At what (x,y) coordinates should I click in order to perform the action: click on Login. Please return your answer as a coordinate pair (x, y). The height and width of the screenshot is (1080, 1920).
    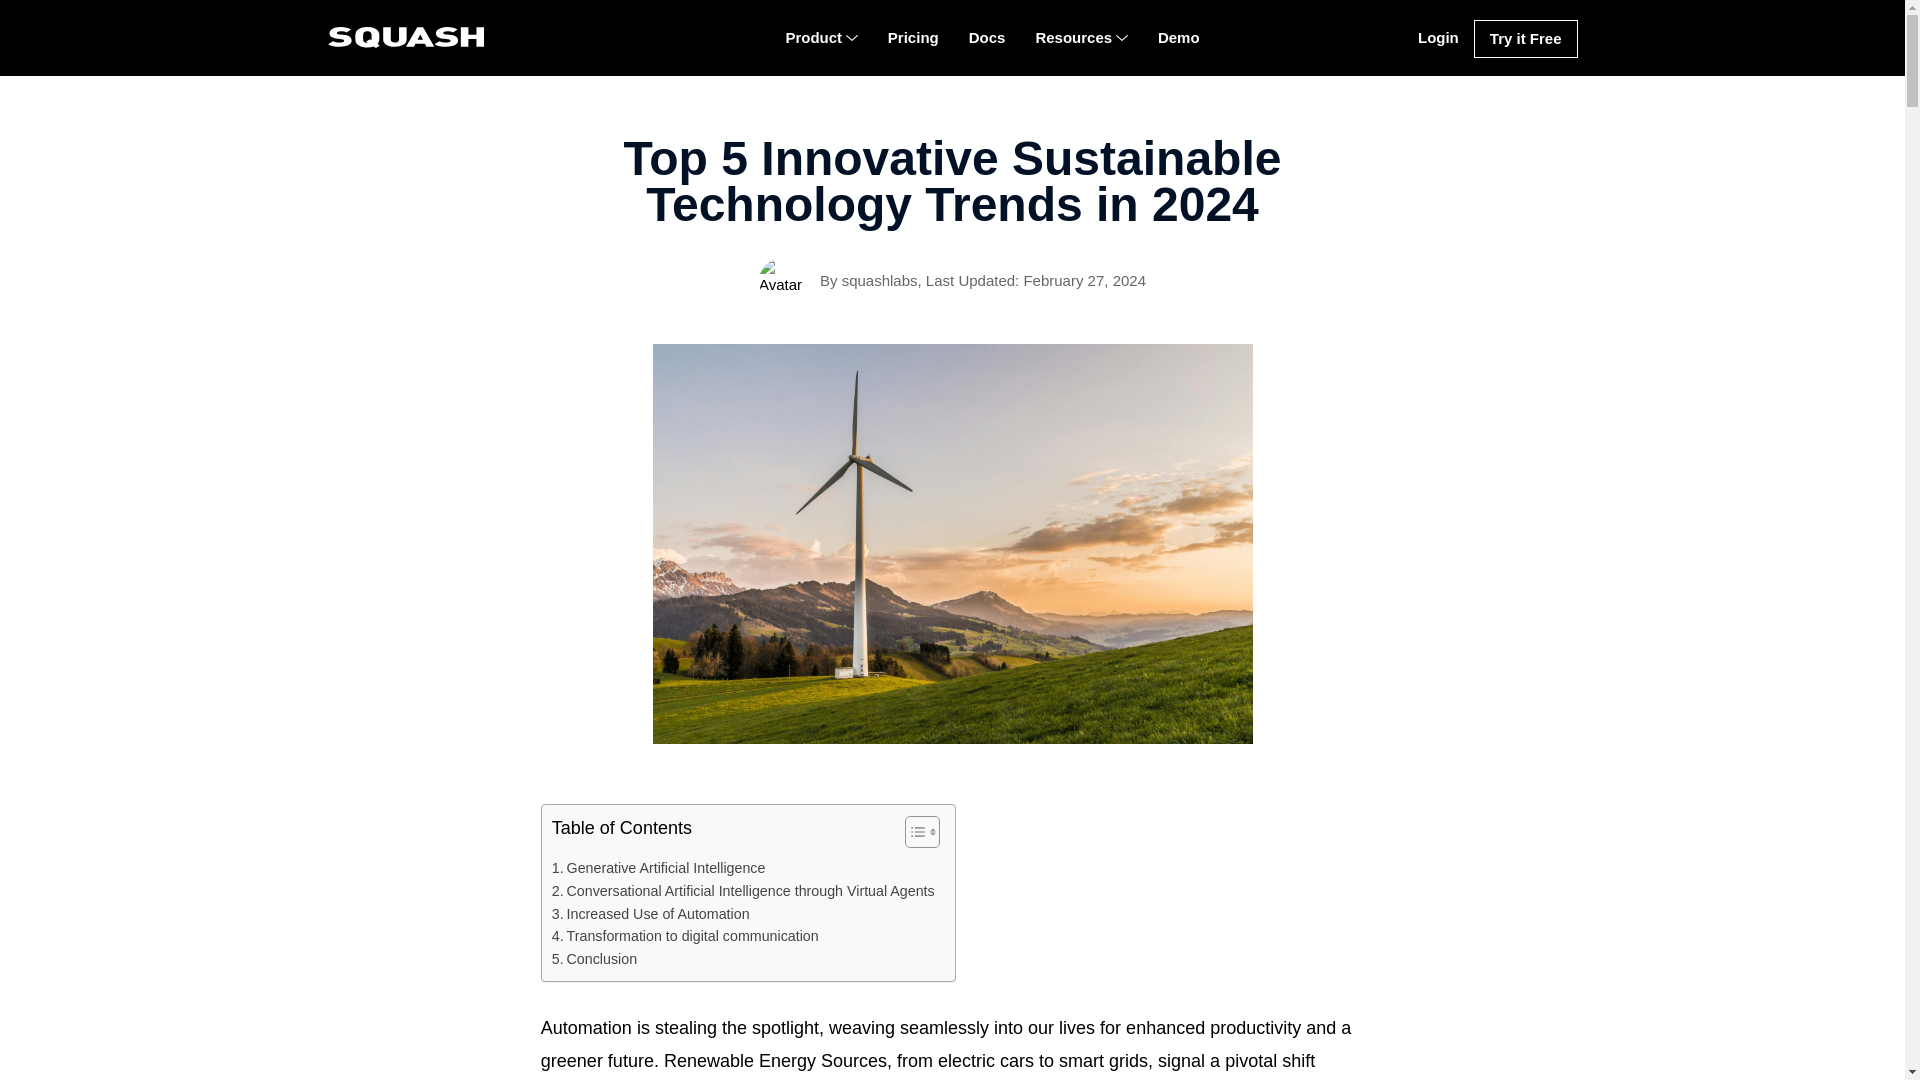
    Looking at the image, I should click on (1438, 38).